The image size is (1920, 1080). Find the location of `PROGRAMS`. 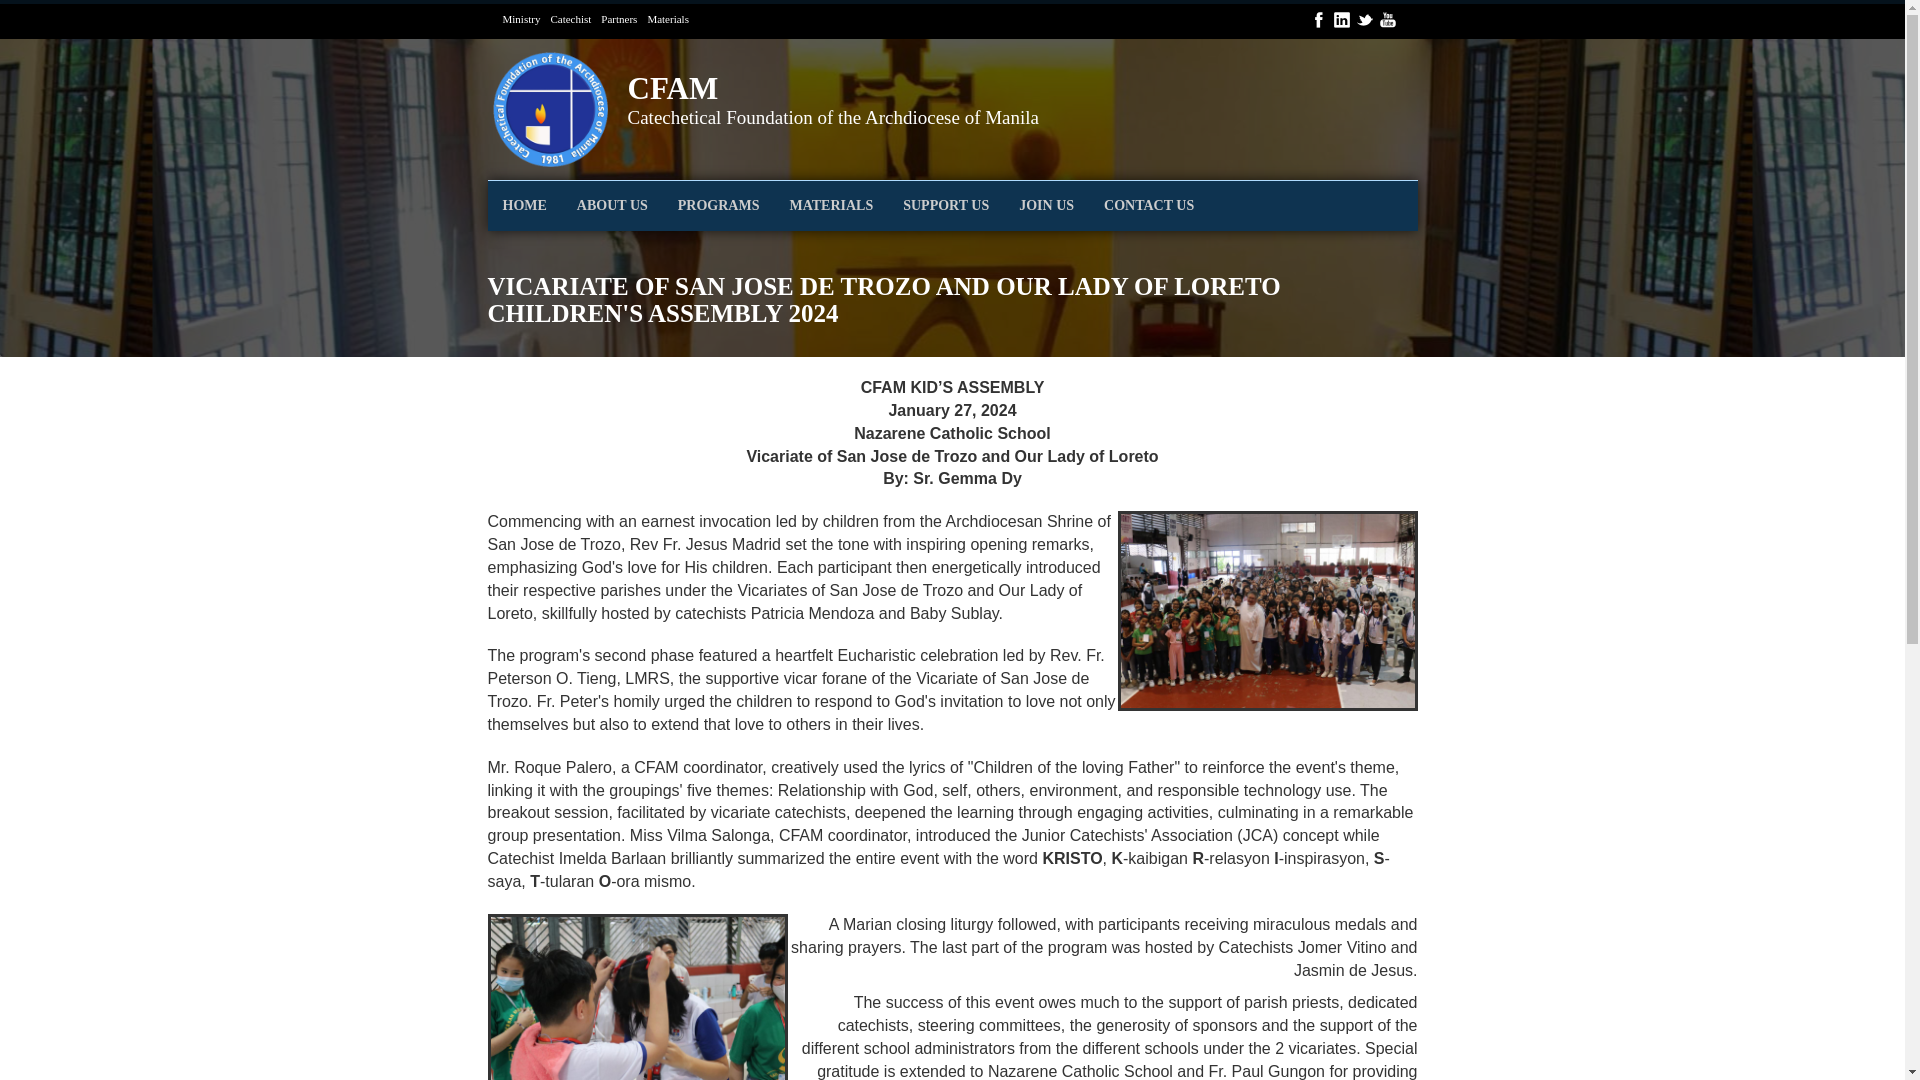

PROGRAMS is located at coordinates (668, 18).